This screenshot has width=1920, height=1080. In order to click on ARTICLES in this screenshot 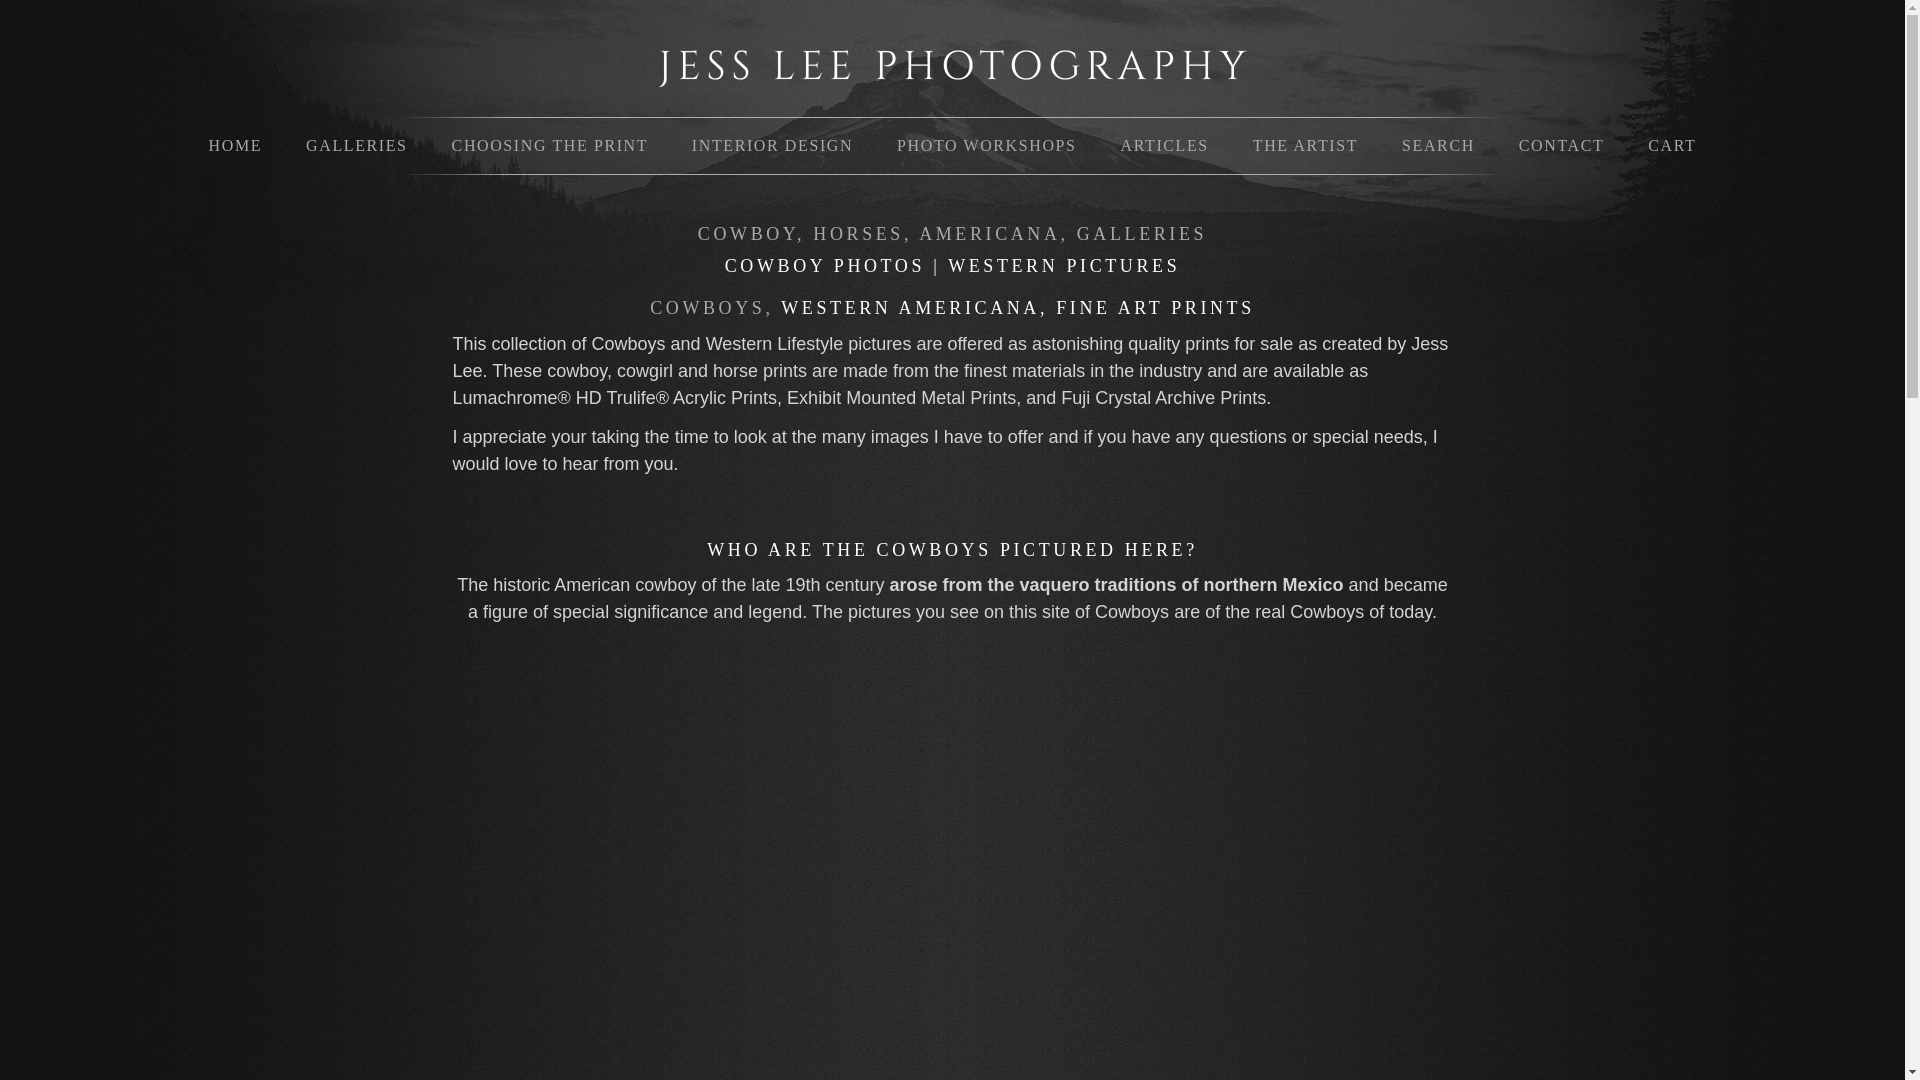, I will do `click(1164, 146)`.